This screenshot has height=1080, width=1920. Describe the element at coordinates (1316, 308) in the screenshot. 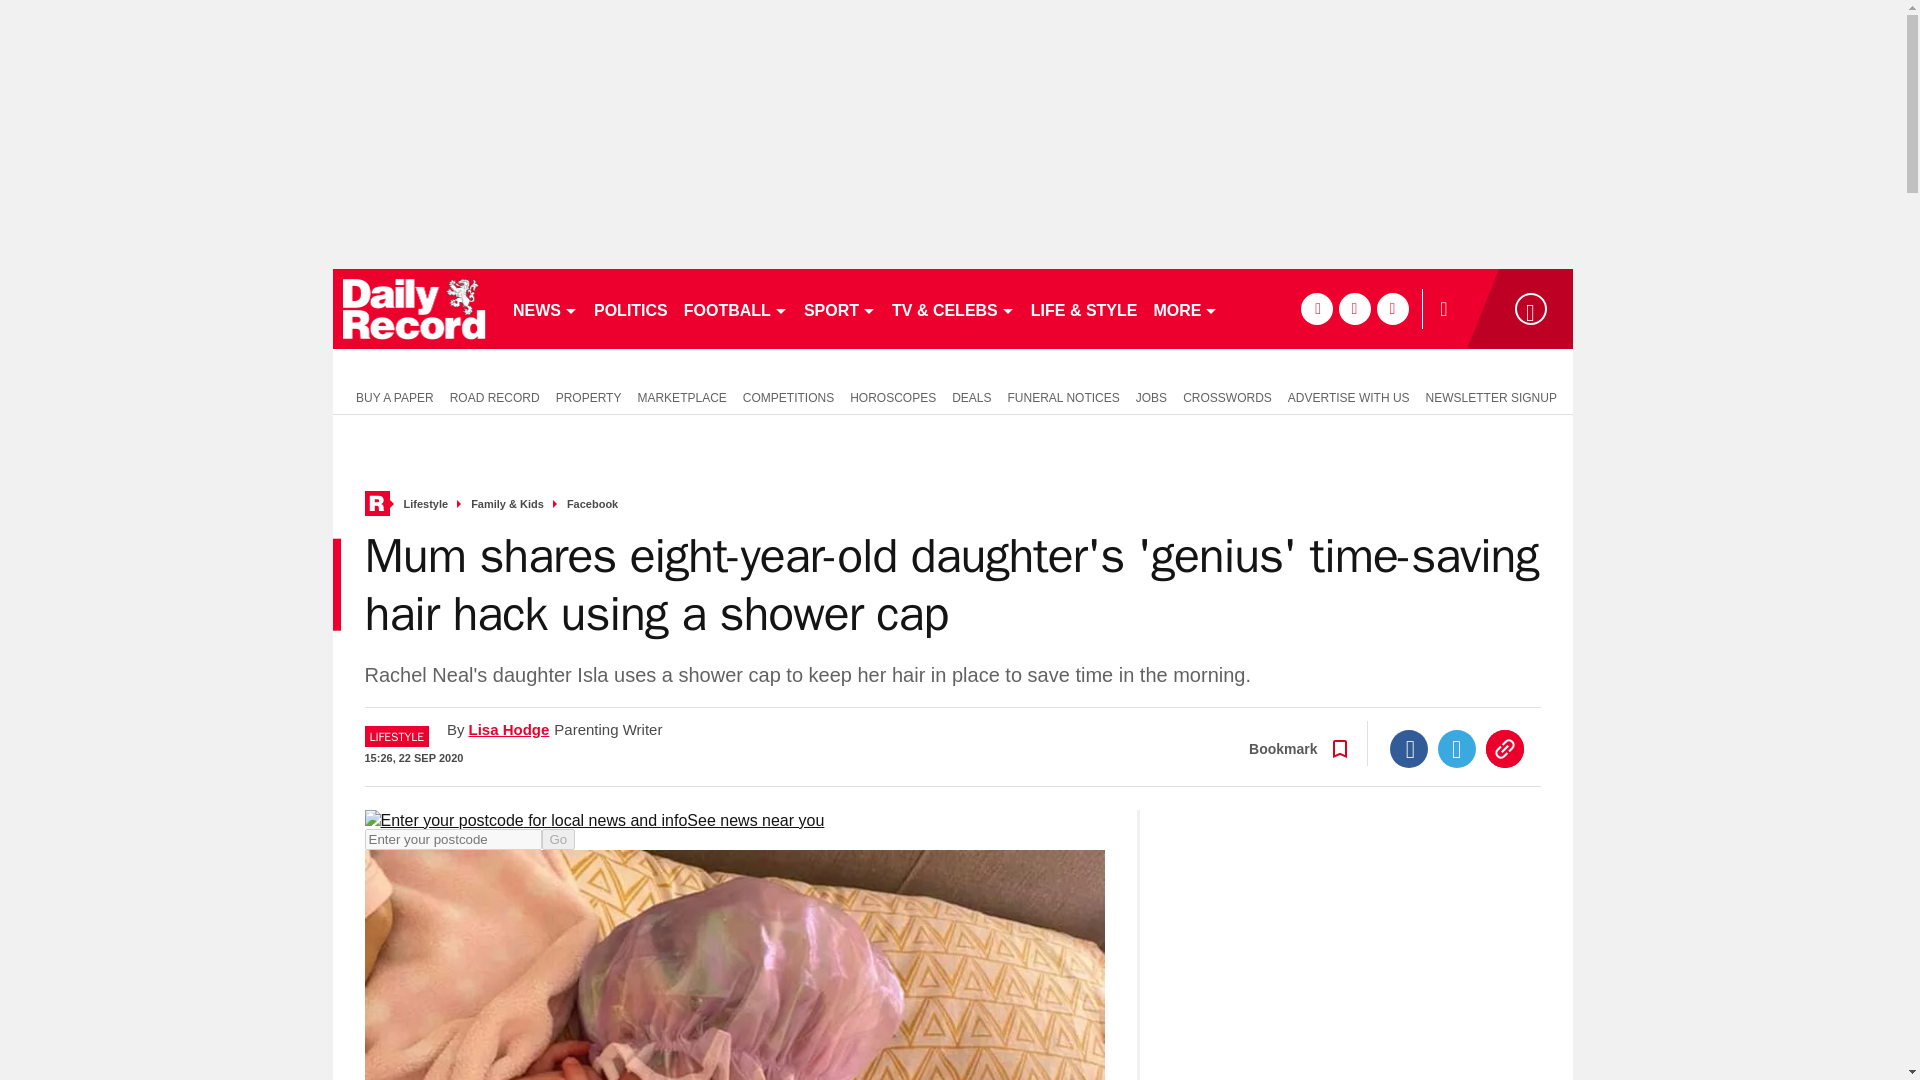

I see `facebook` at that location.